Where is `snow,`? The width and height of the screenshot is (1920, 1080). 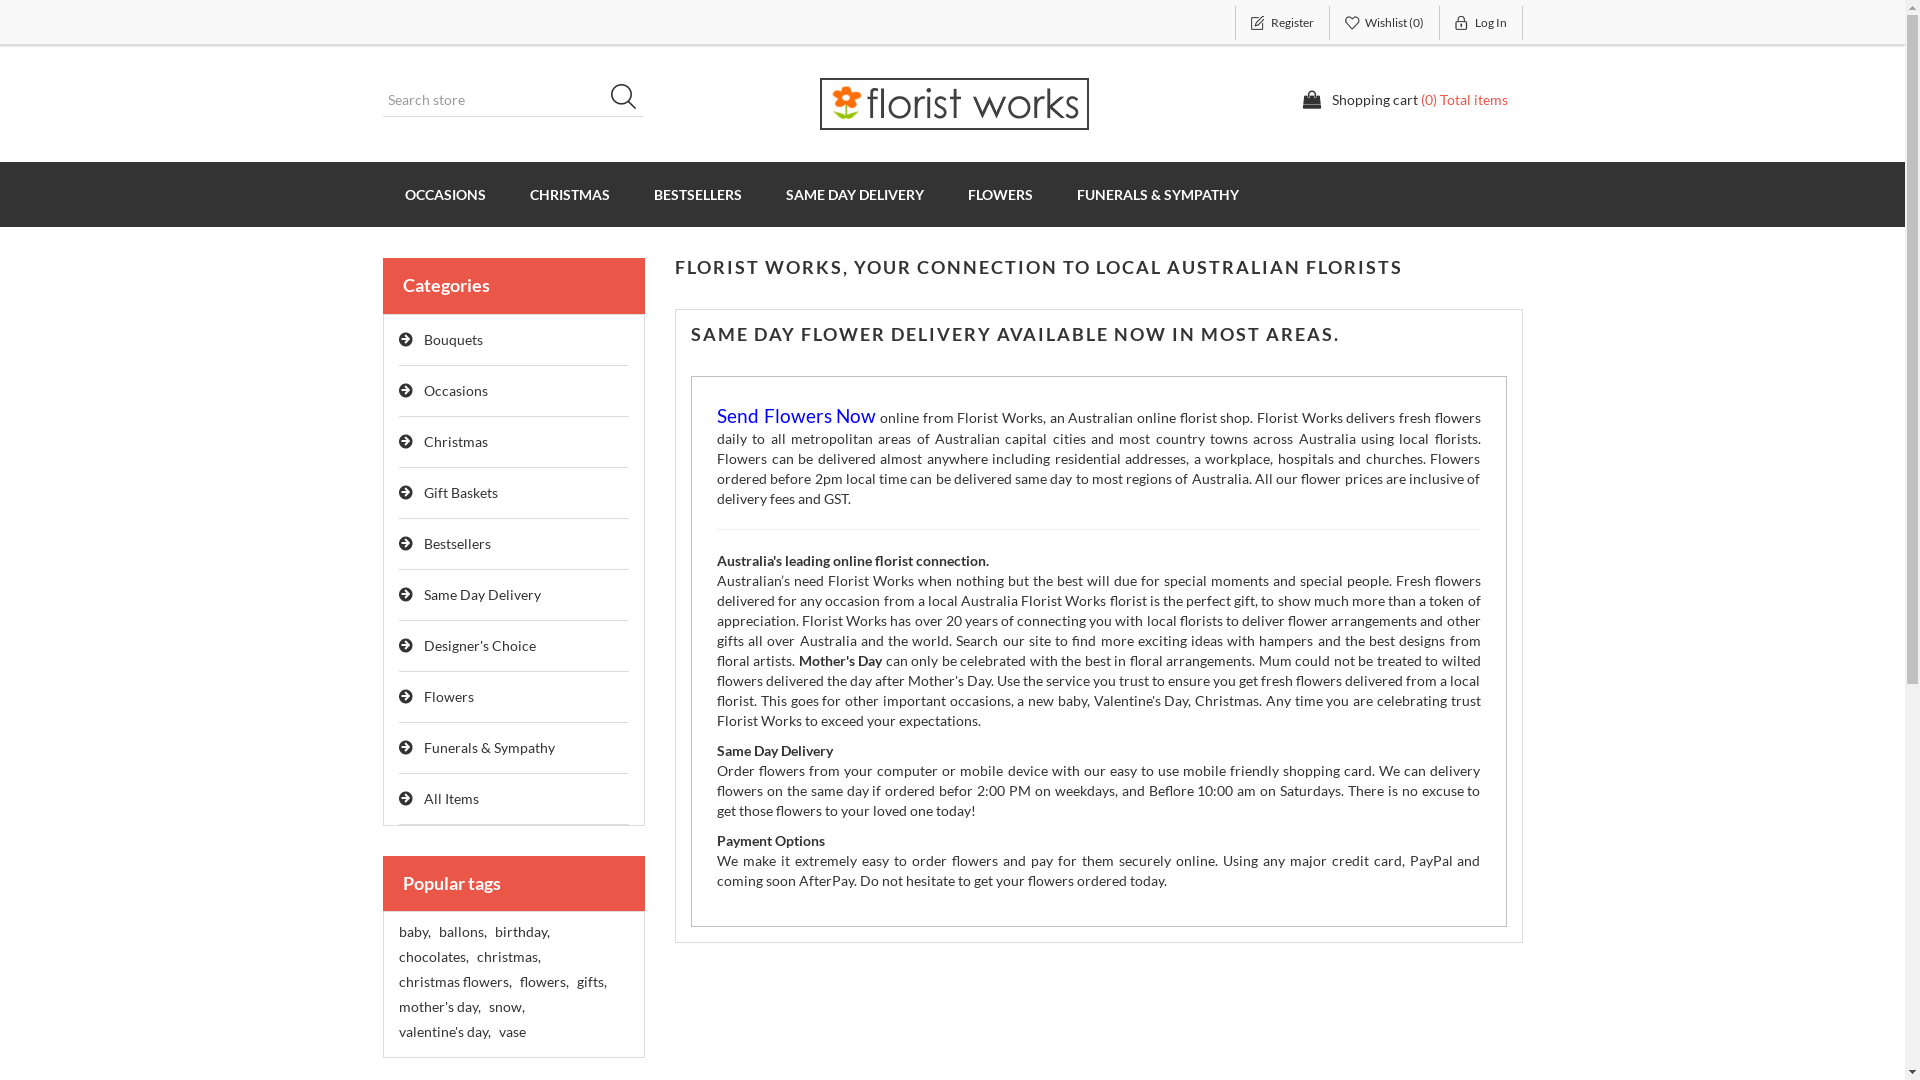
snow, is located at coordinates (506, 1007).